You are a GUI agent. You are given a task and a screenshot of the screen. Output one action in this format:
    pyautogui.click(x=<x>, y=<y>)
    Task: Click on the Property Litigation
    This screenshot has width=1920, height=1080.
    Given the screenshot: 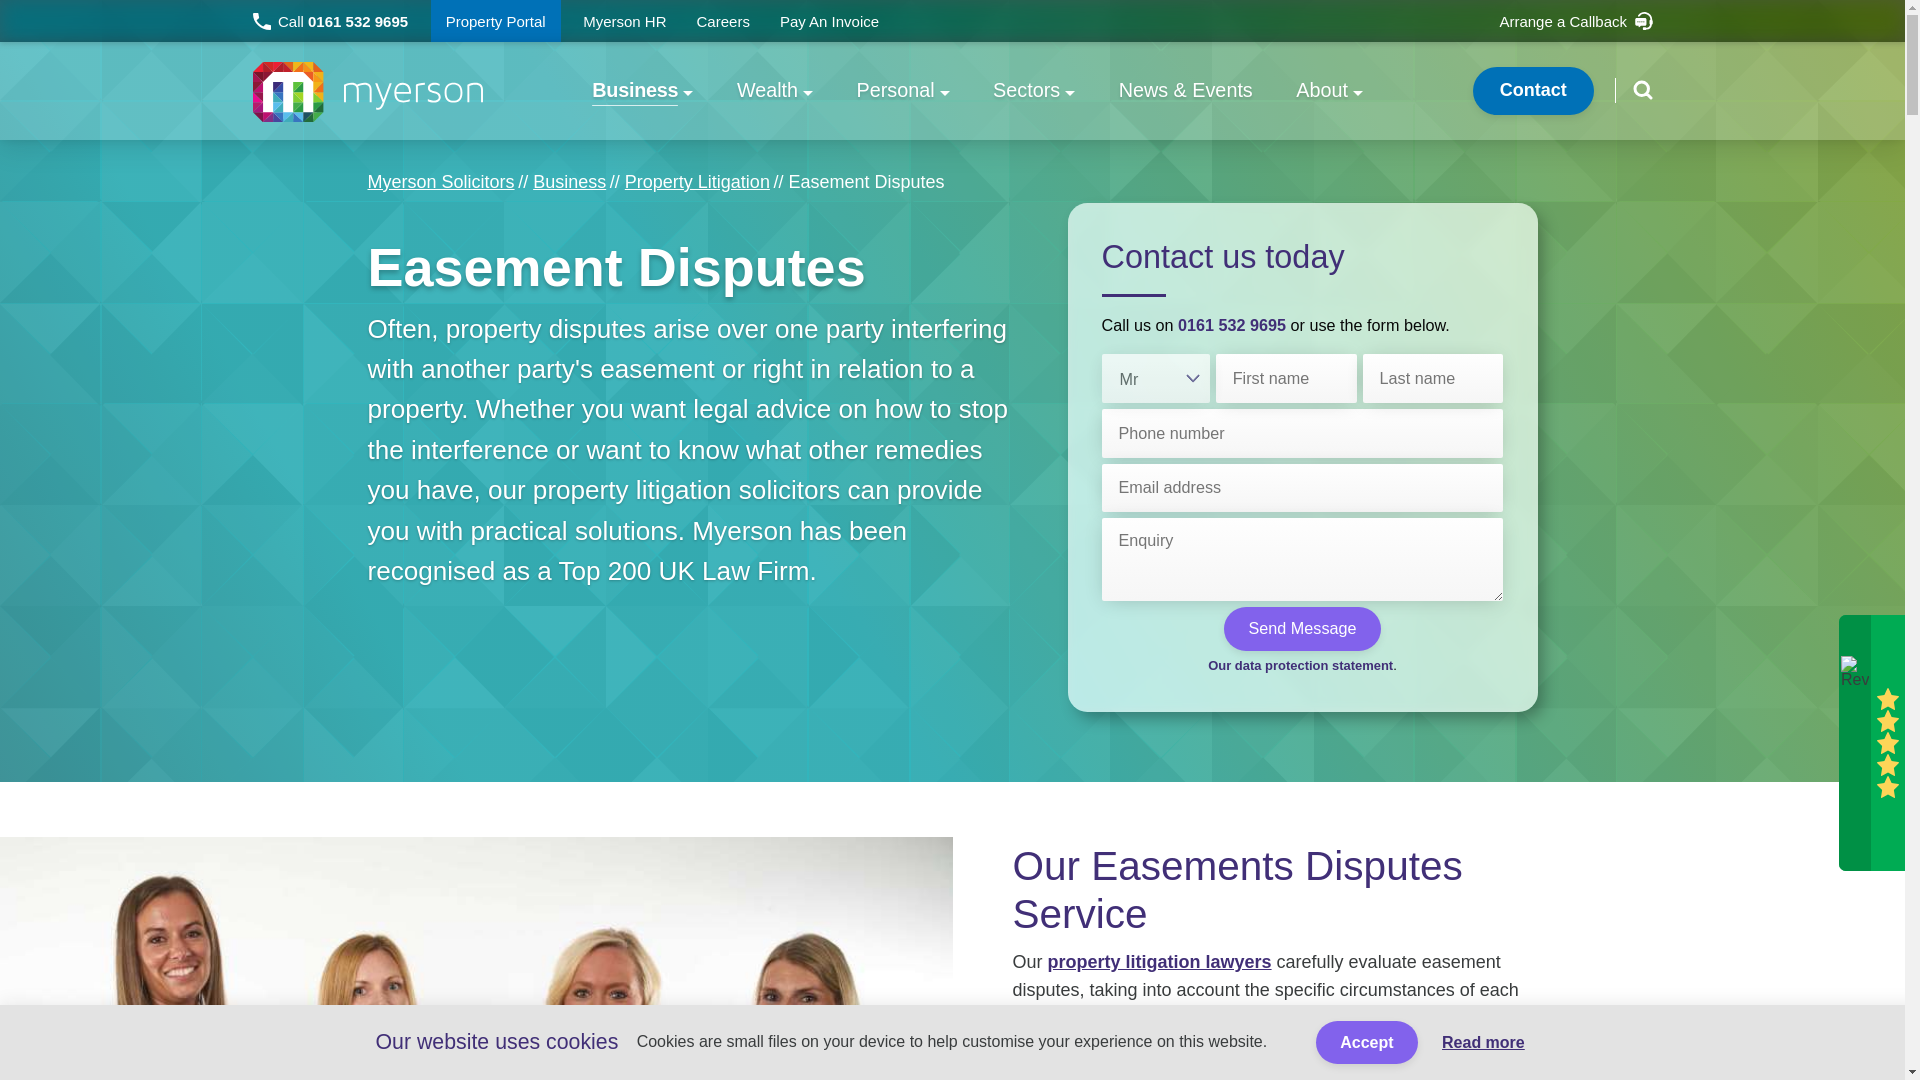 What is the action you would take?
    pyautogui.click(x=697, y=182)
    